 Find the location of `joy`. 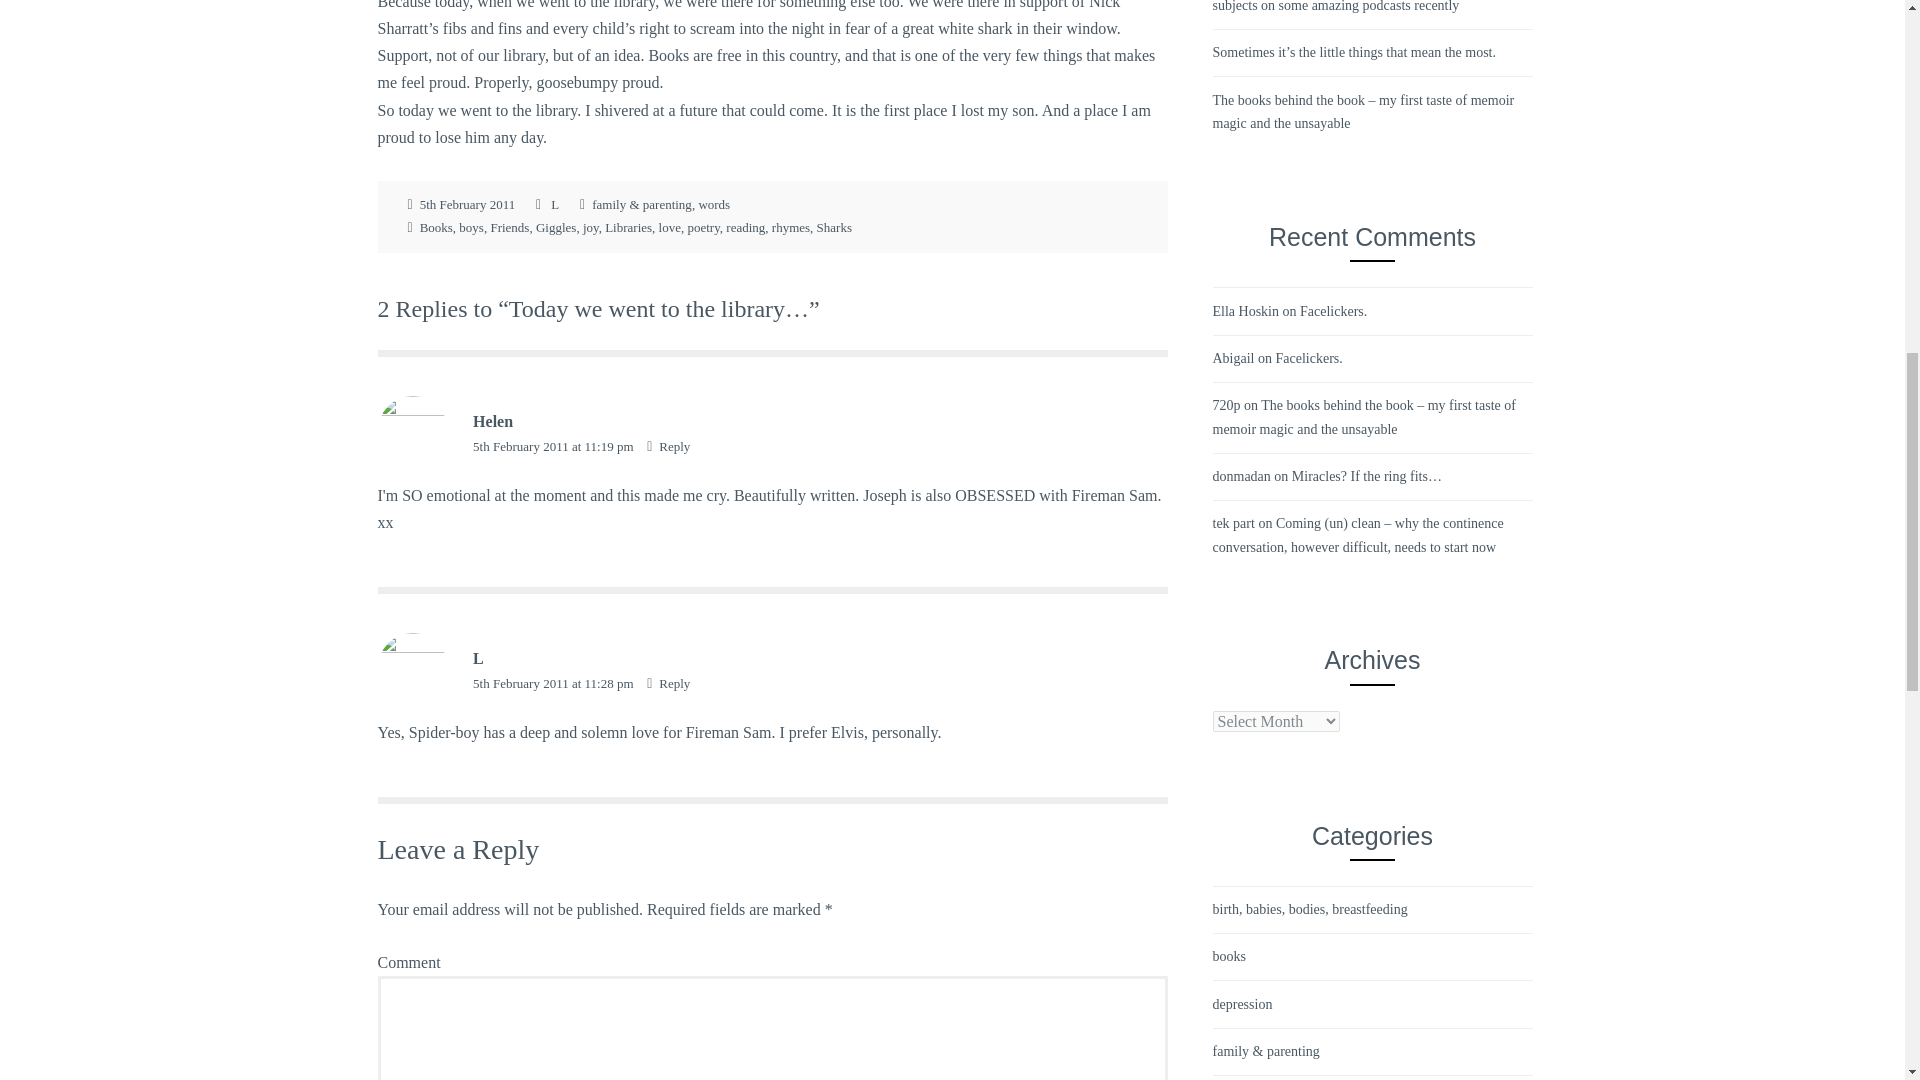

joy is located at coordinates (591, 228).